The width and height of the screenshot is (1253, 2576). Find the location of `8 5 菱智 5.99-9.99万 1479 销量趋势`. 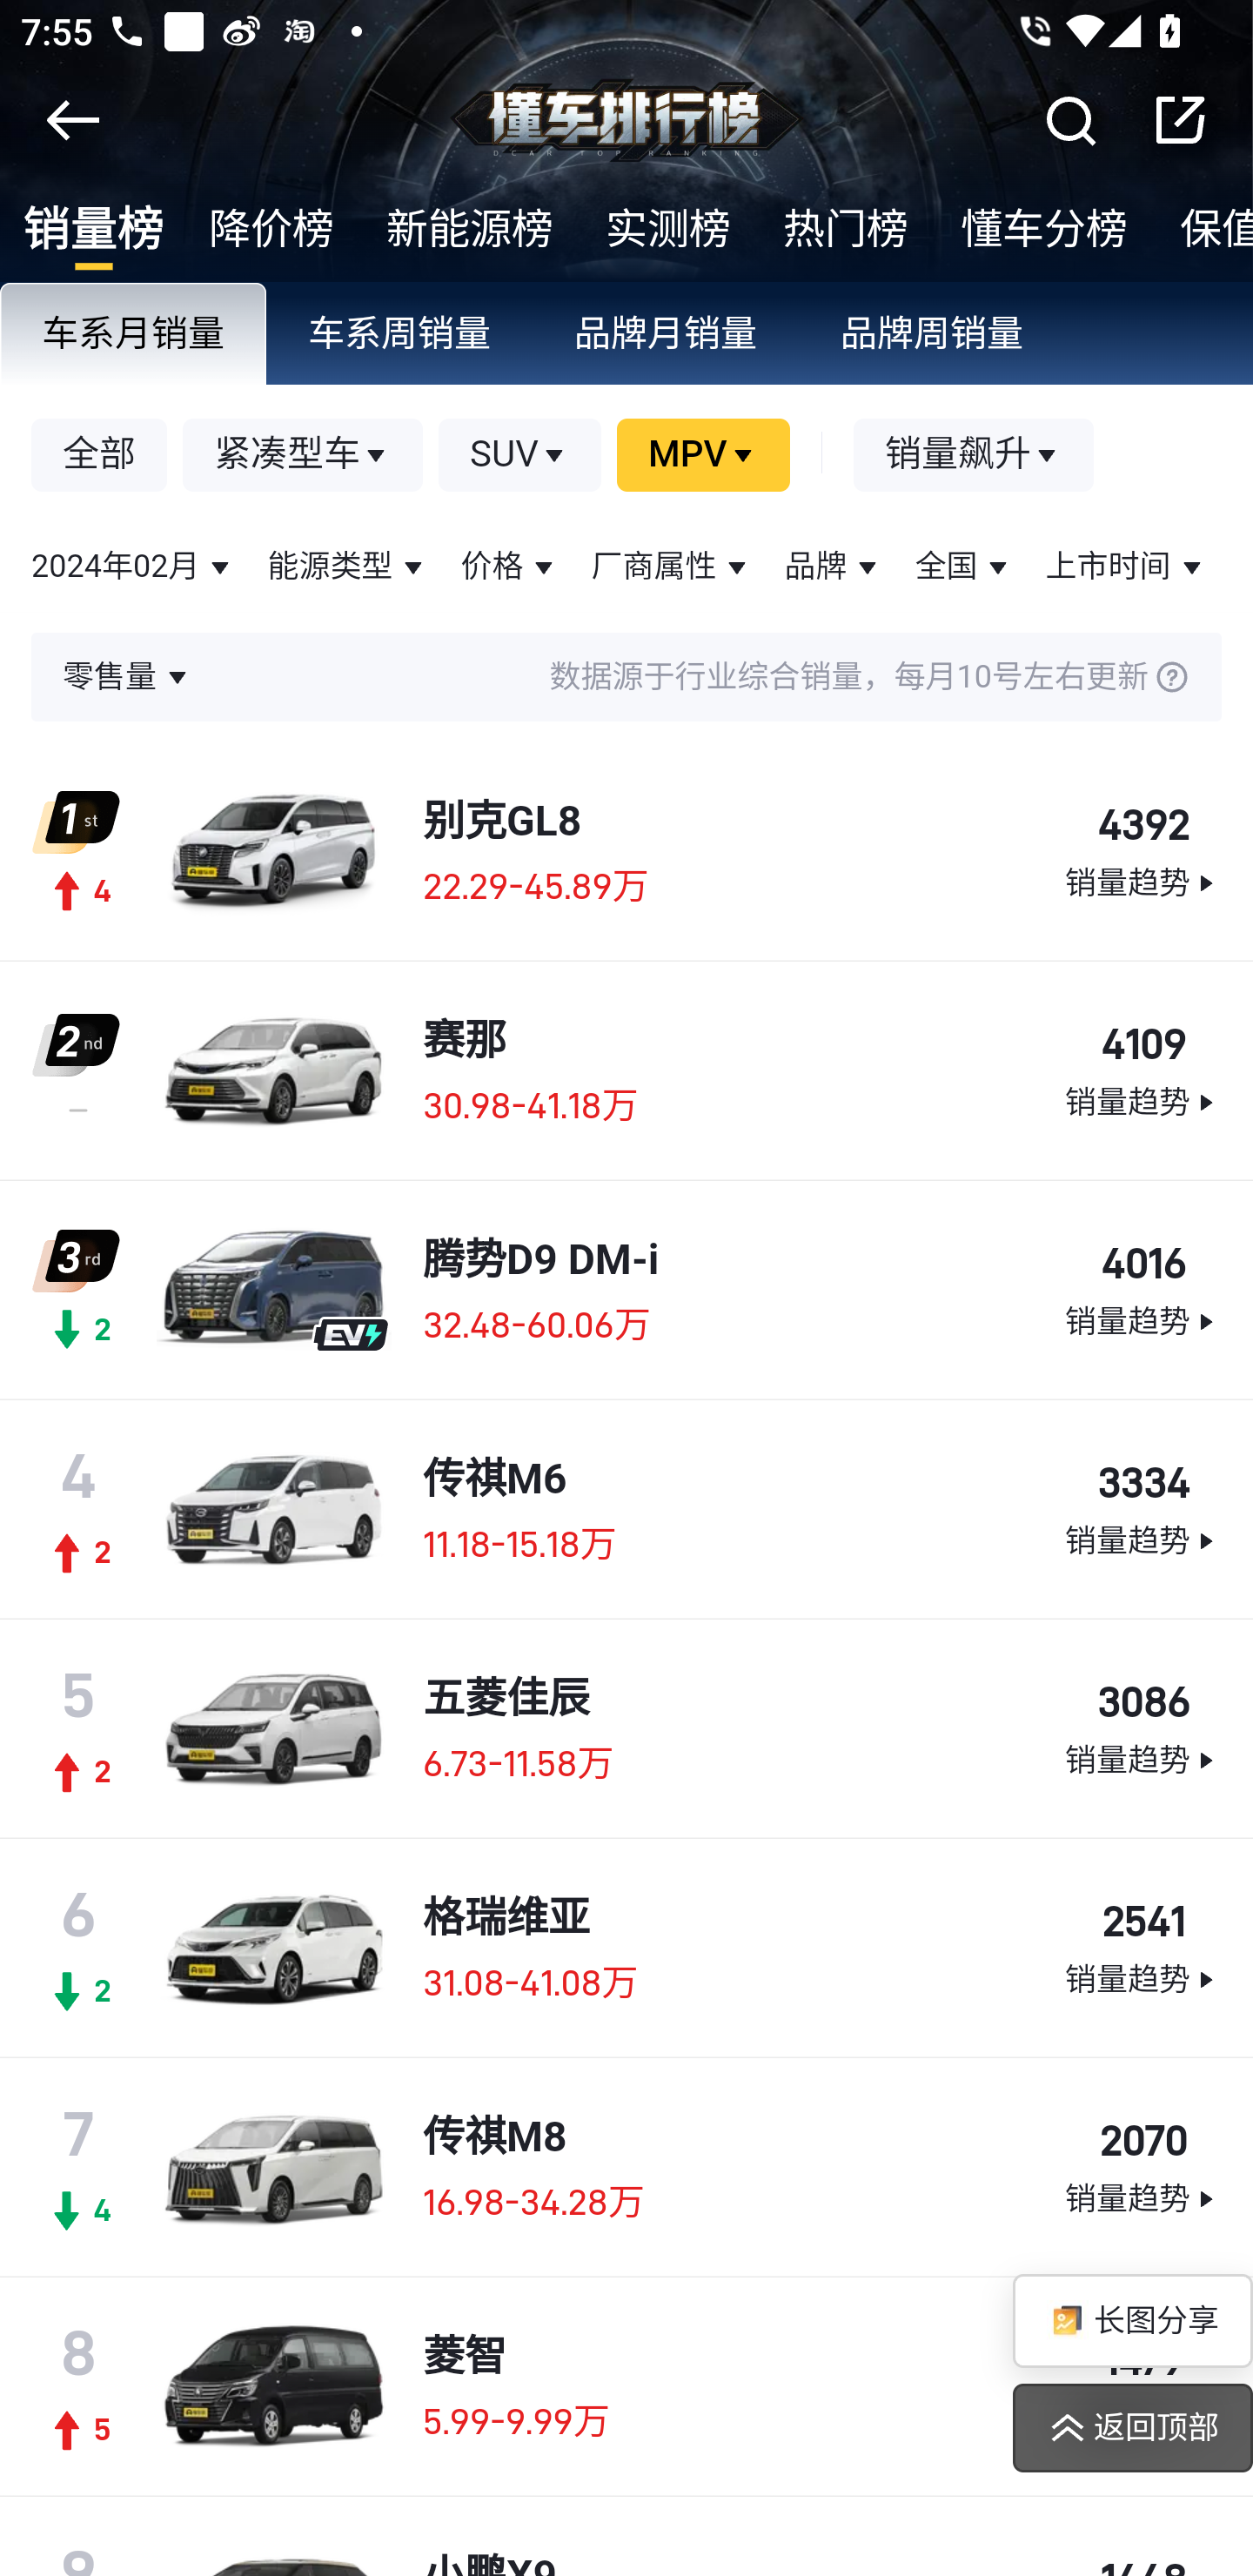

8 5 菱智 5.99-9.99万 1479 销量趋势 is located at coordinates (626, 2388).